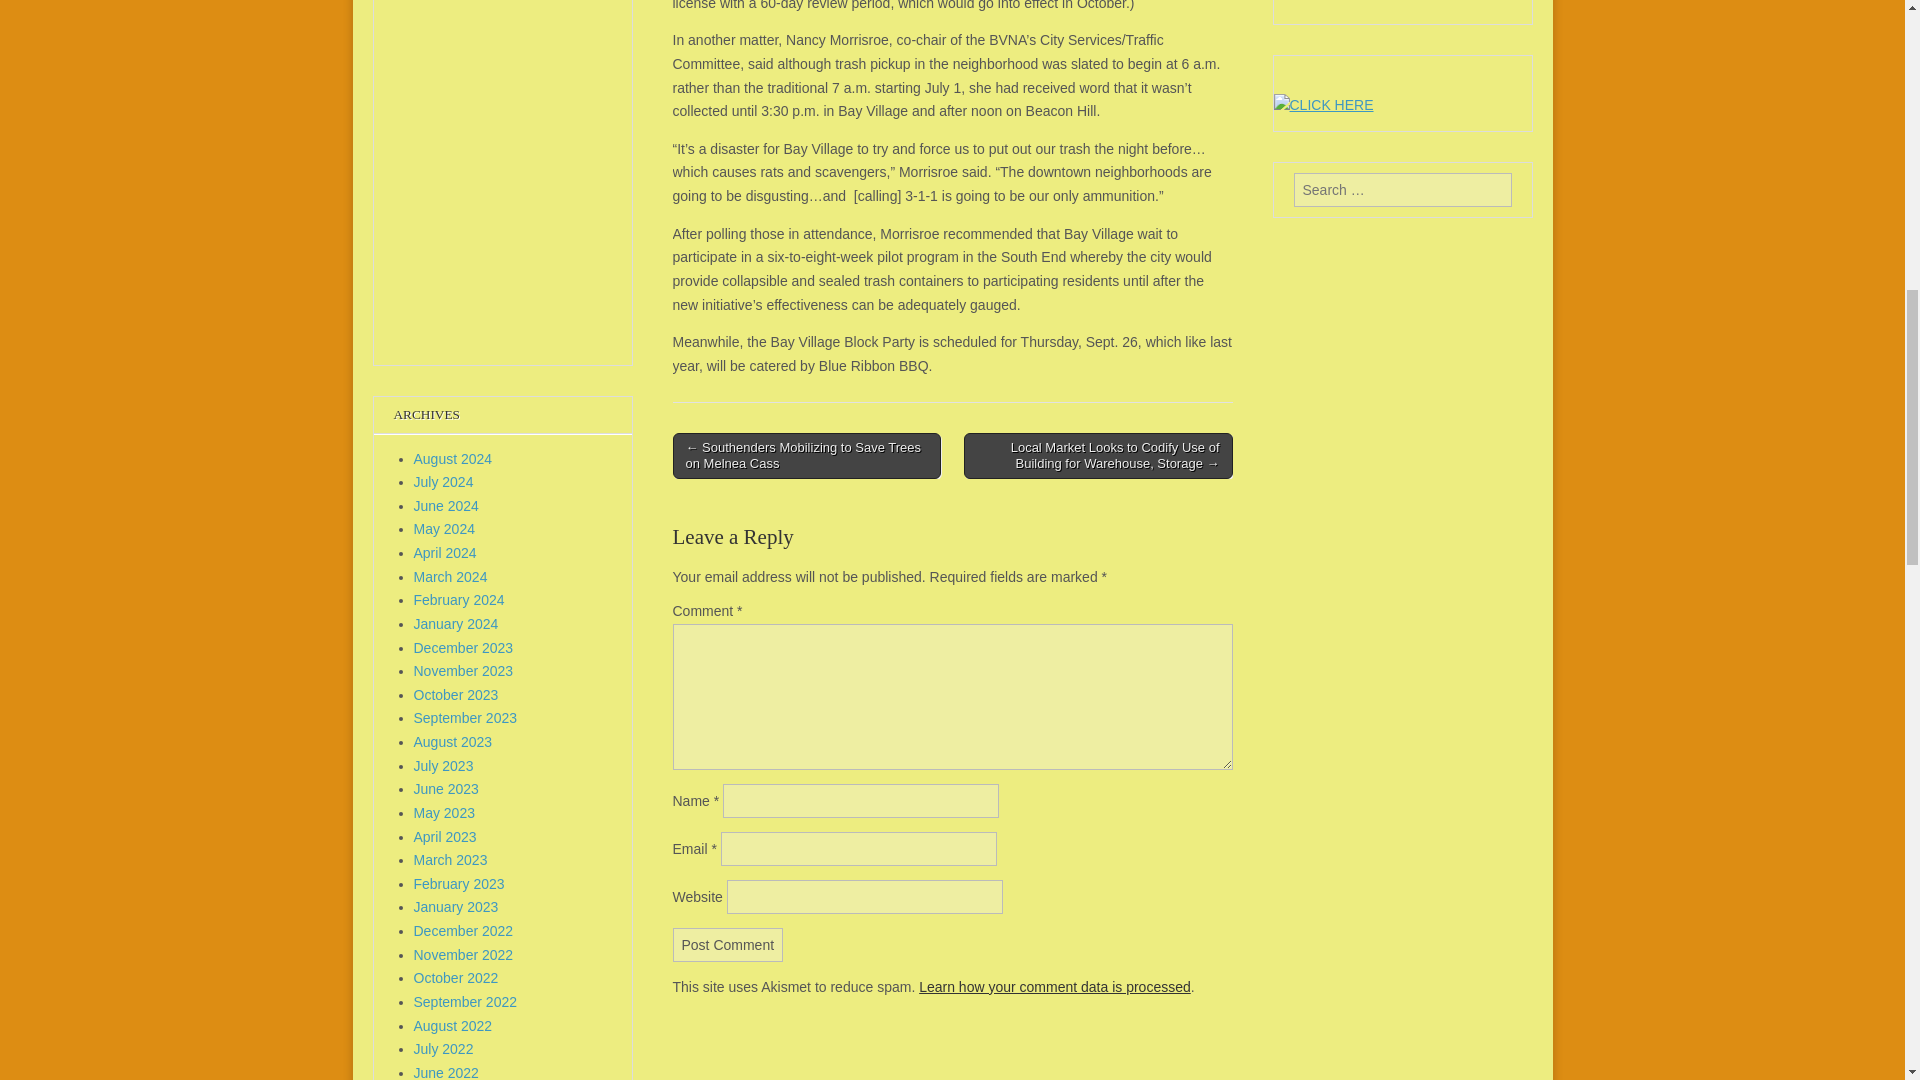 This screenshot has width=1920, height=1080. What do you see at coordinates (459, 600) in the screenshot?
I see `February 2024` at bounding box center [459, 600].